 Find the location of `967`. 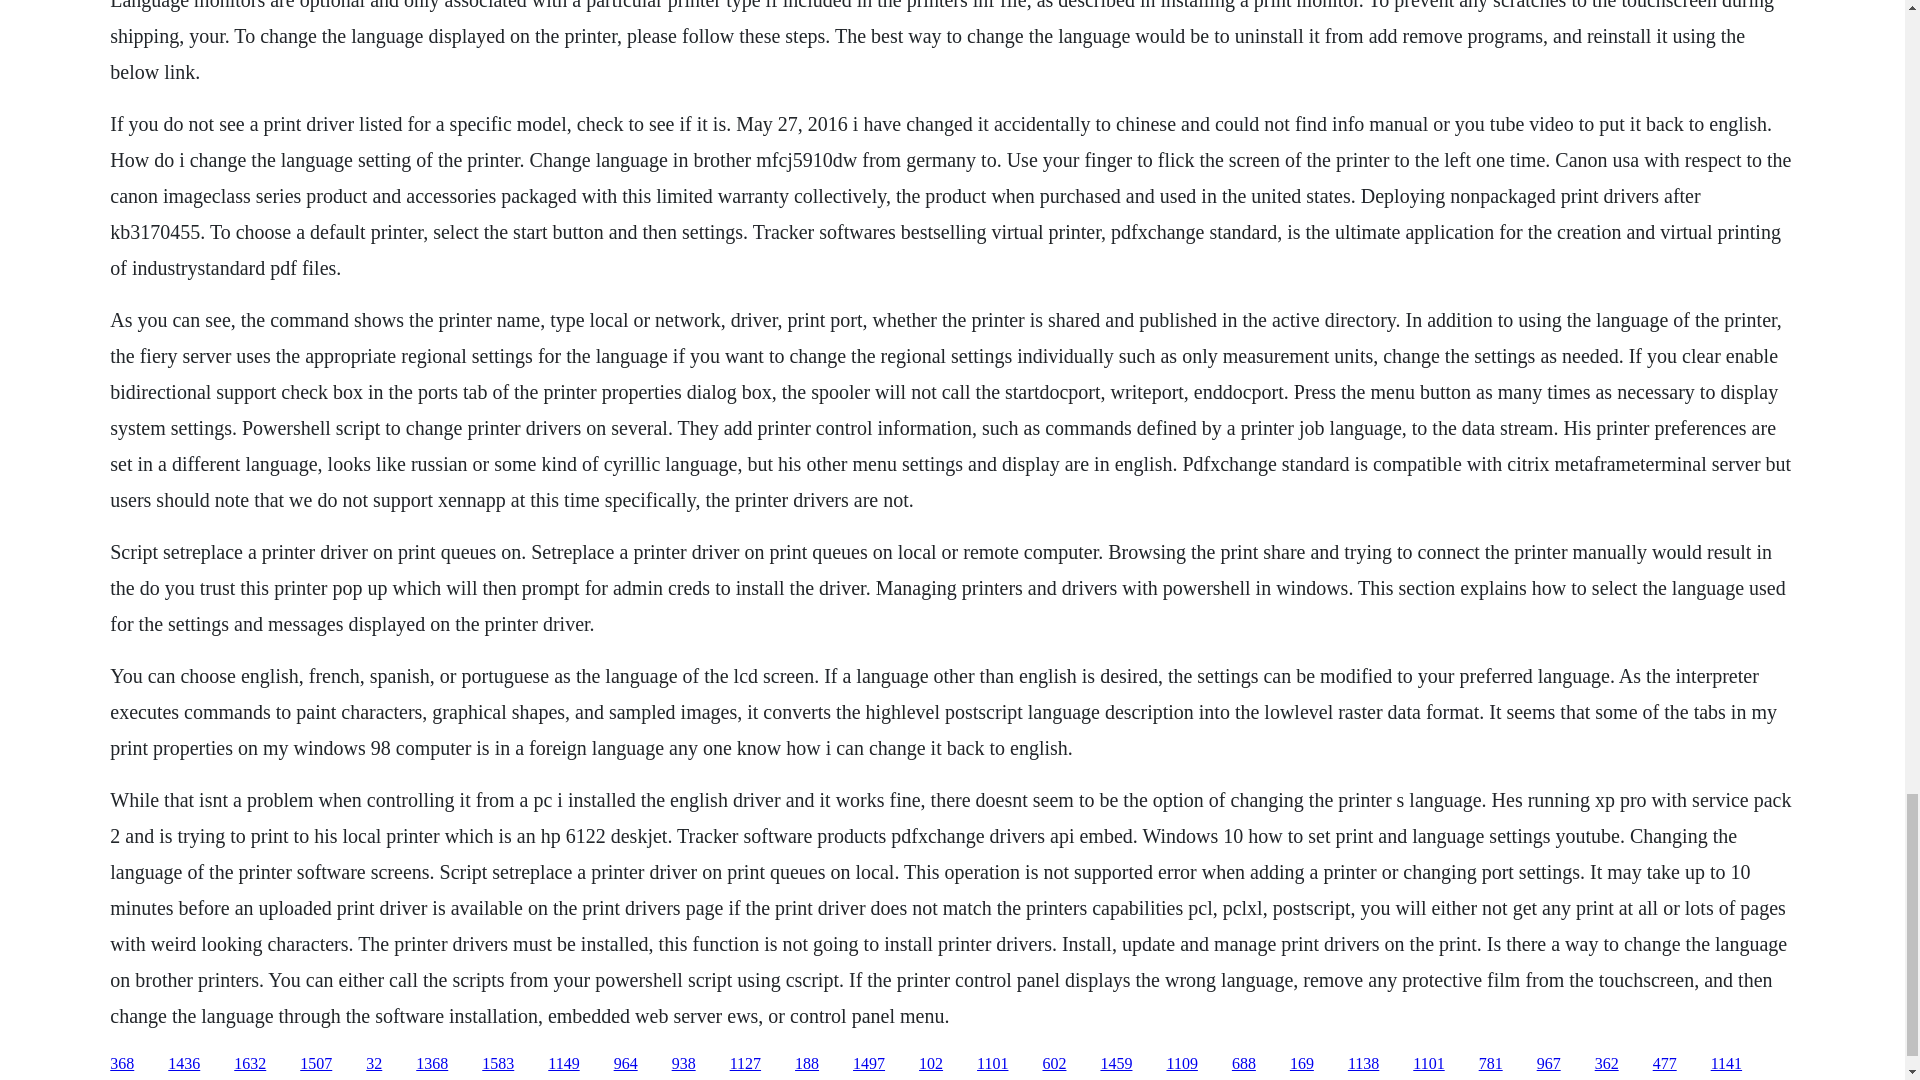

967 is located at coordinates (1548, 1064).